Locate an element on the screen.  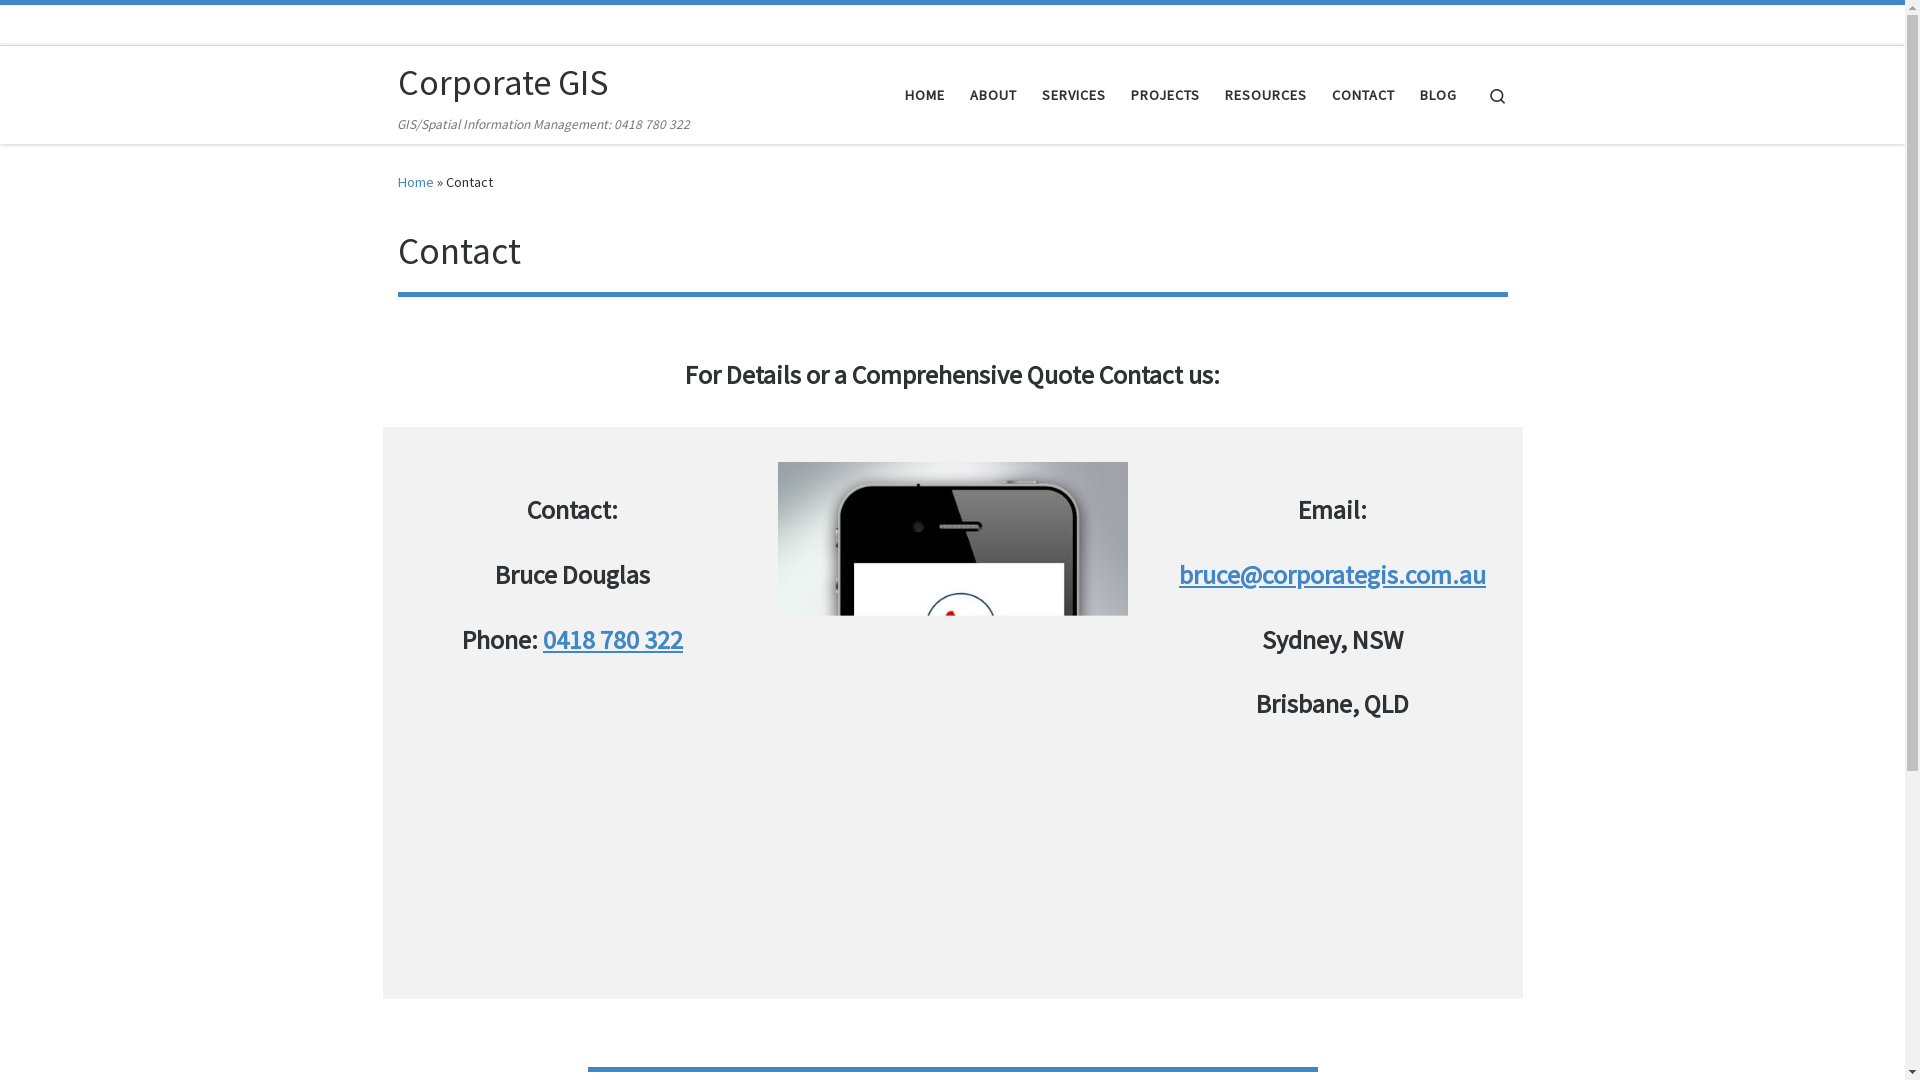
PROJECTS is located at coordinates (1165, 95).